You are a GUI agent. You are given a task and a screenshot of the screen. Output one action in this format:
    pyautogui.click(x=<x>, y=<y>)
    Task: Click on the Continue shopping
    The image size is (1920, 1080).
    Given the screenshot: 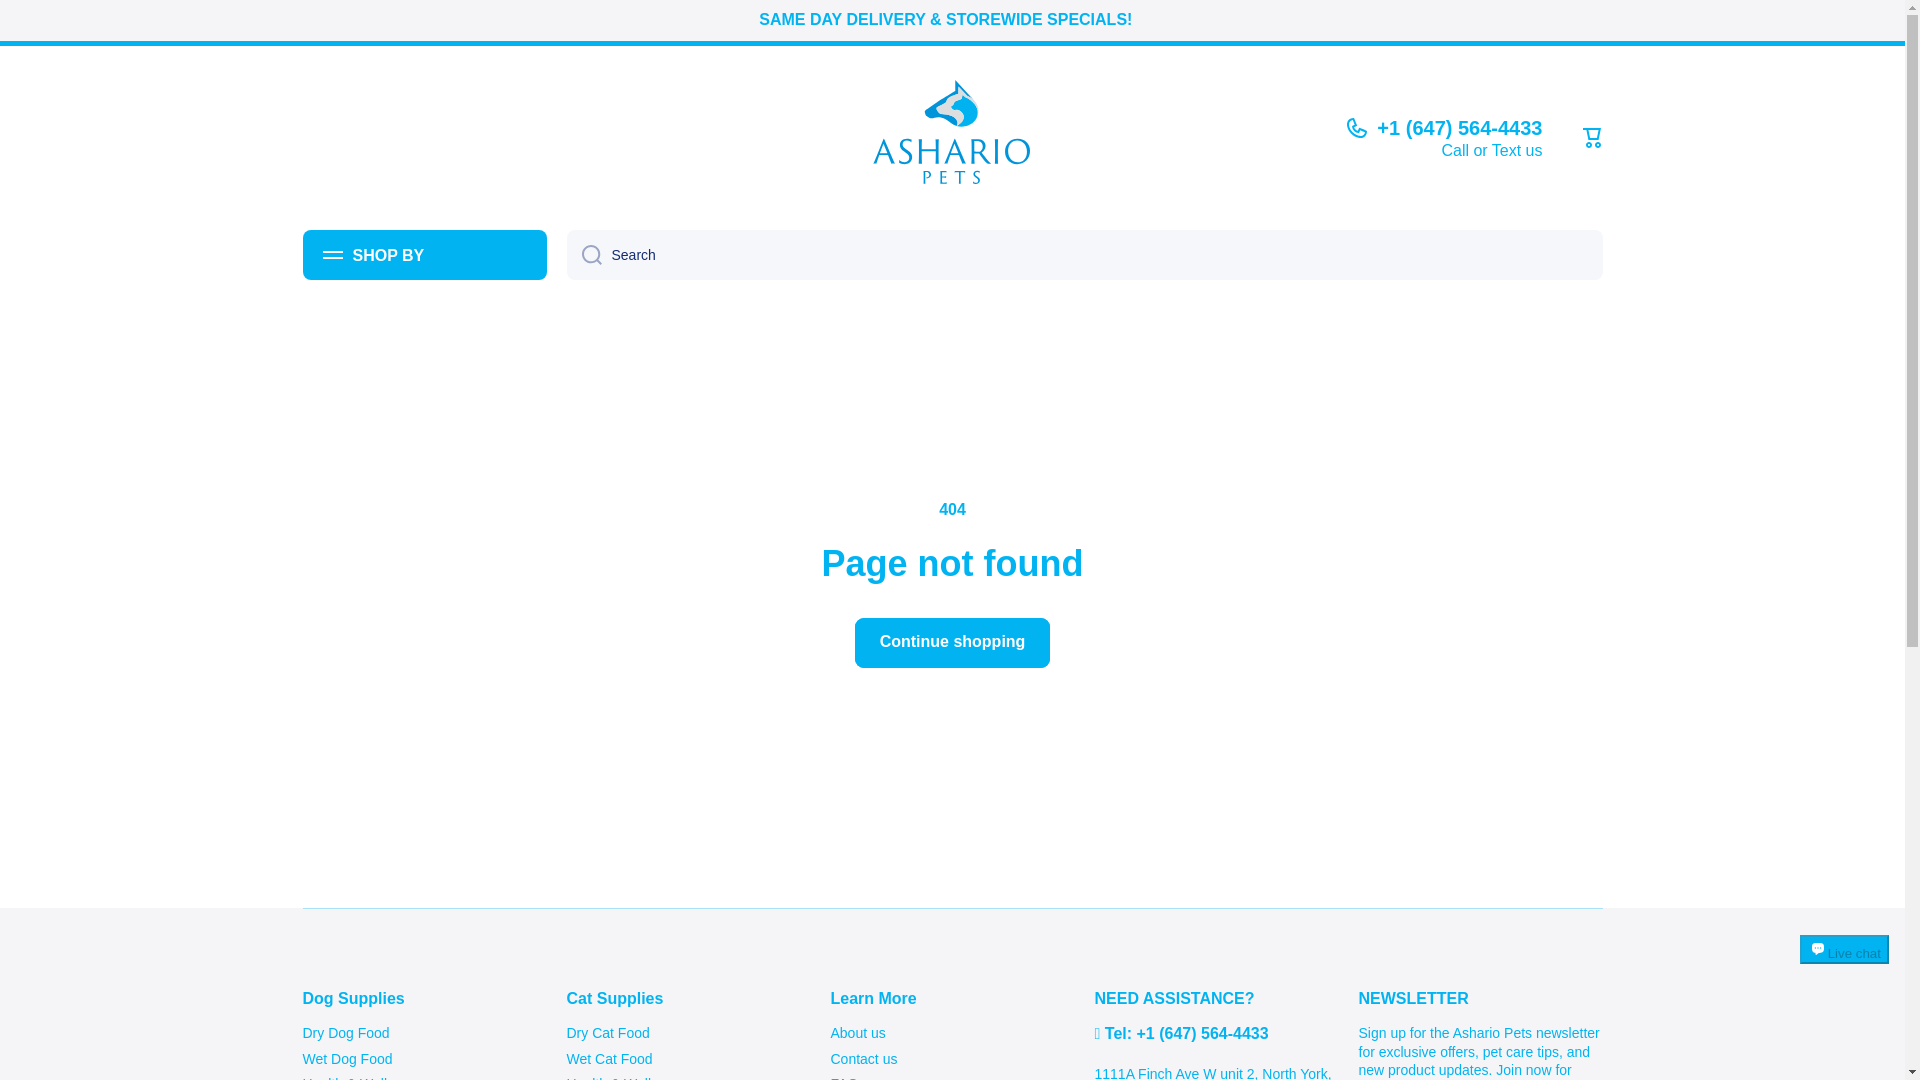 What is the action you would take?
    pyautogui.click(x=952, y=642)
    